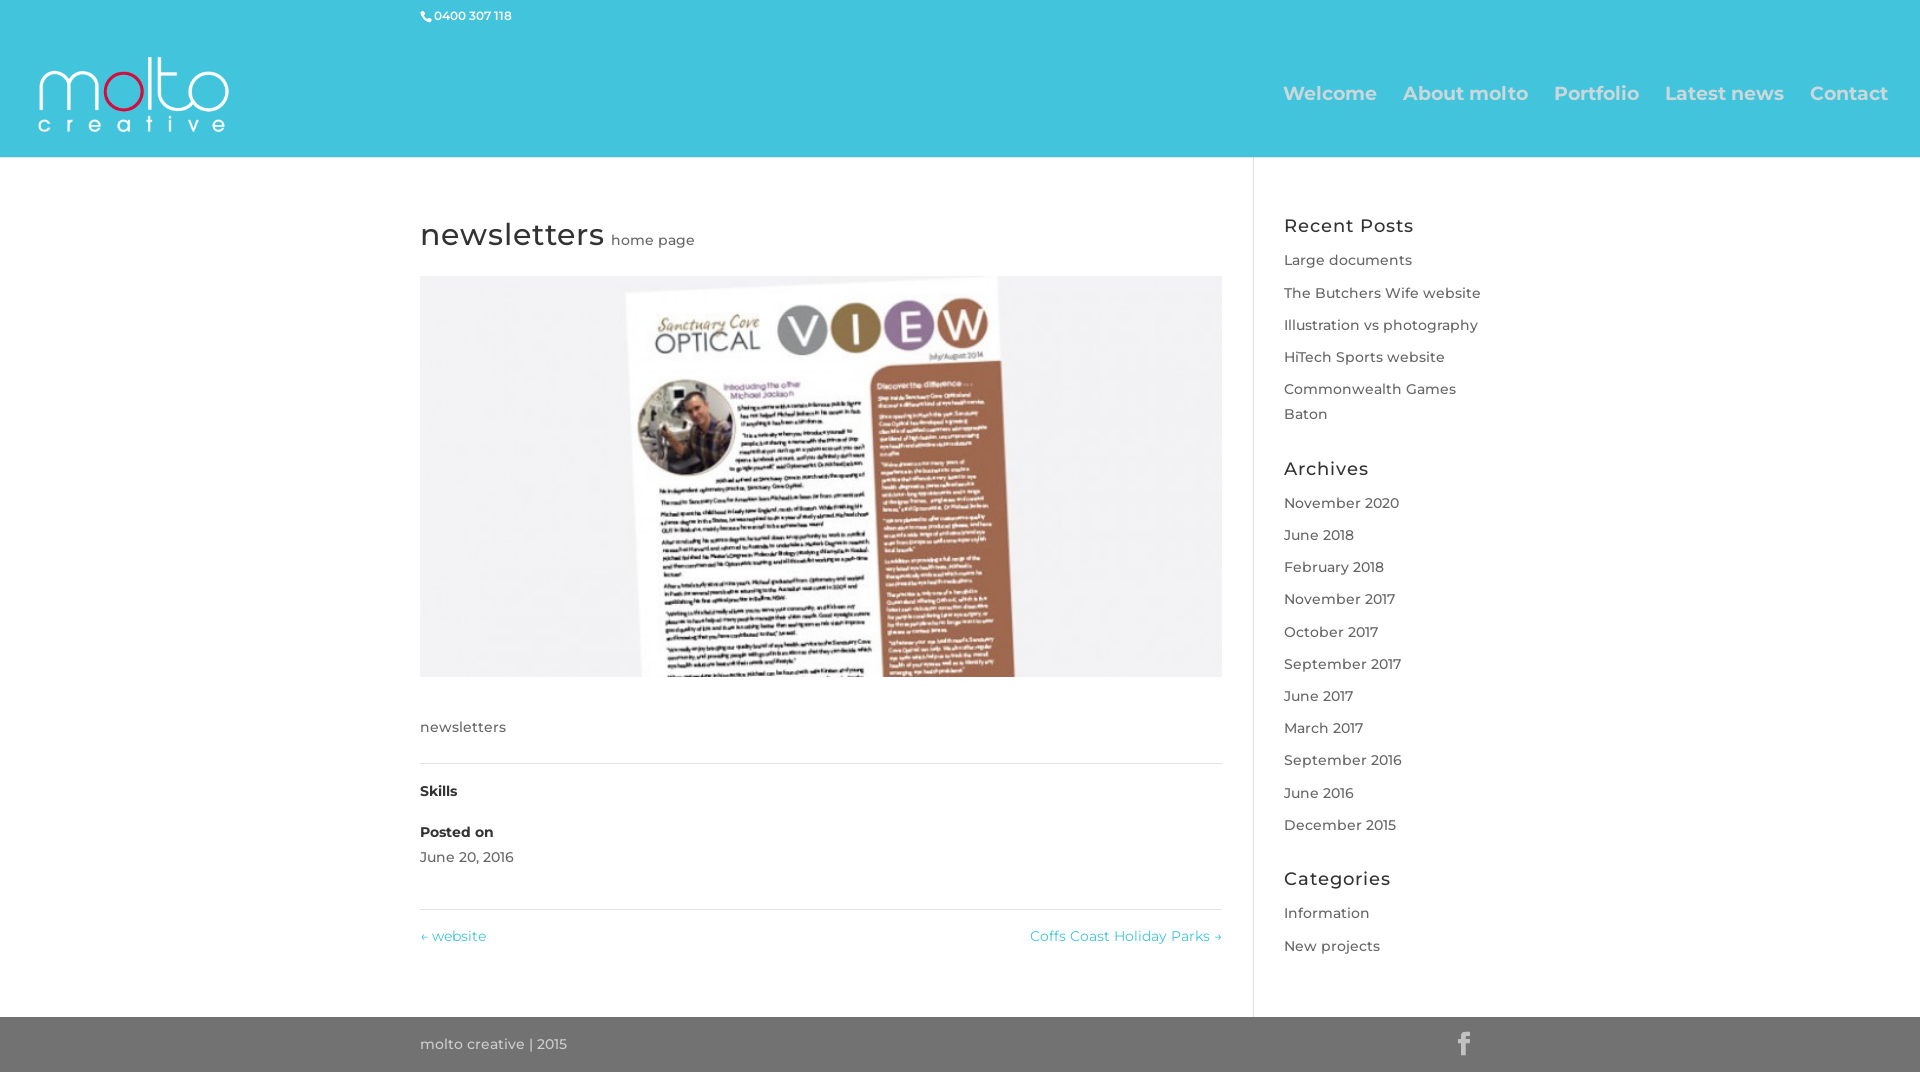  What do you see at coordinates (1382, 293) in the screenshot?
I see `The Butchers Wife website` at bounding box center [1382, 293].